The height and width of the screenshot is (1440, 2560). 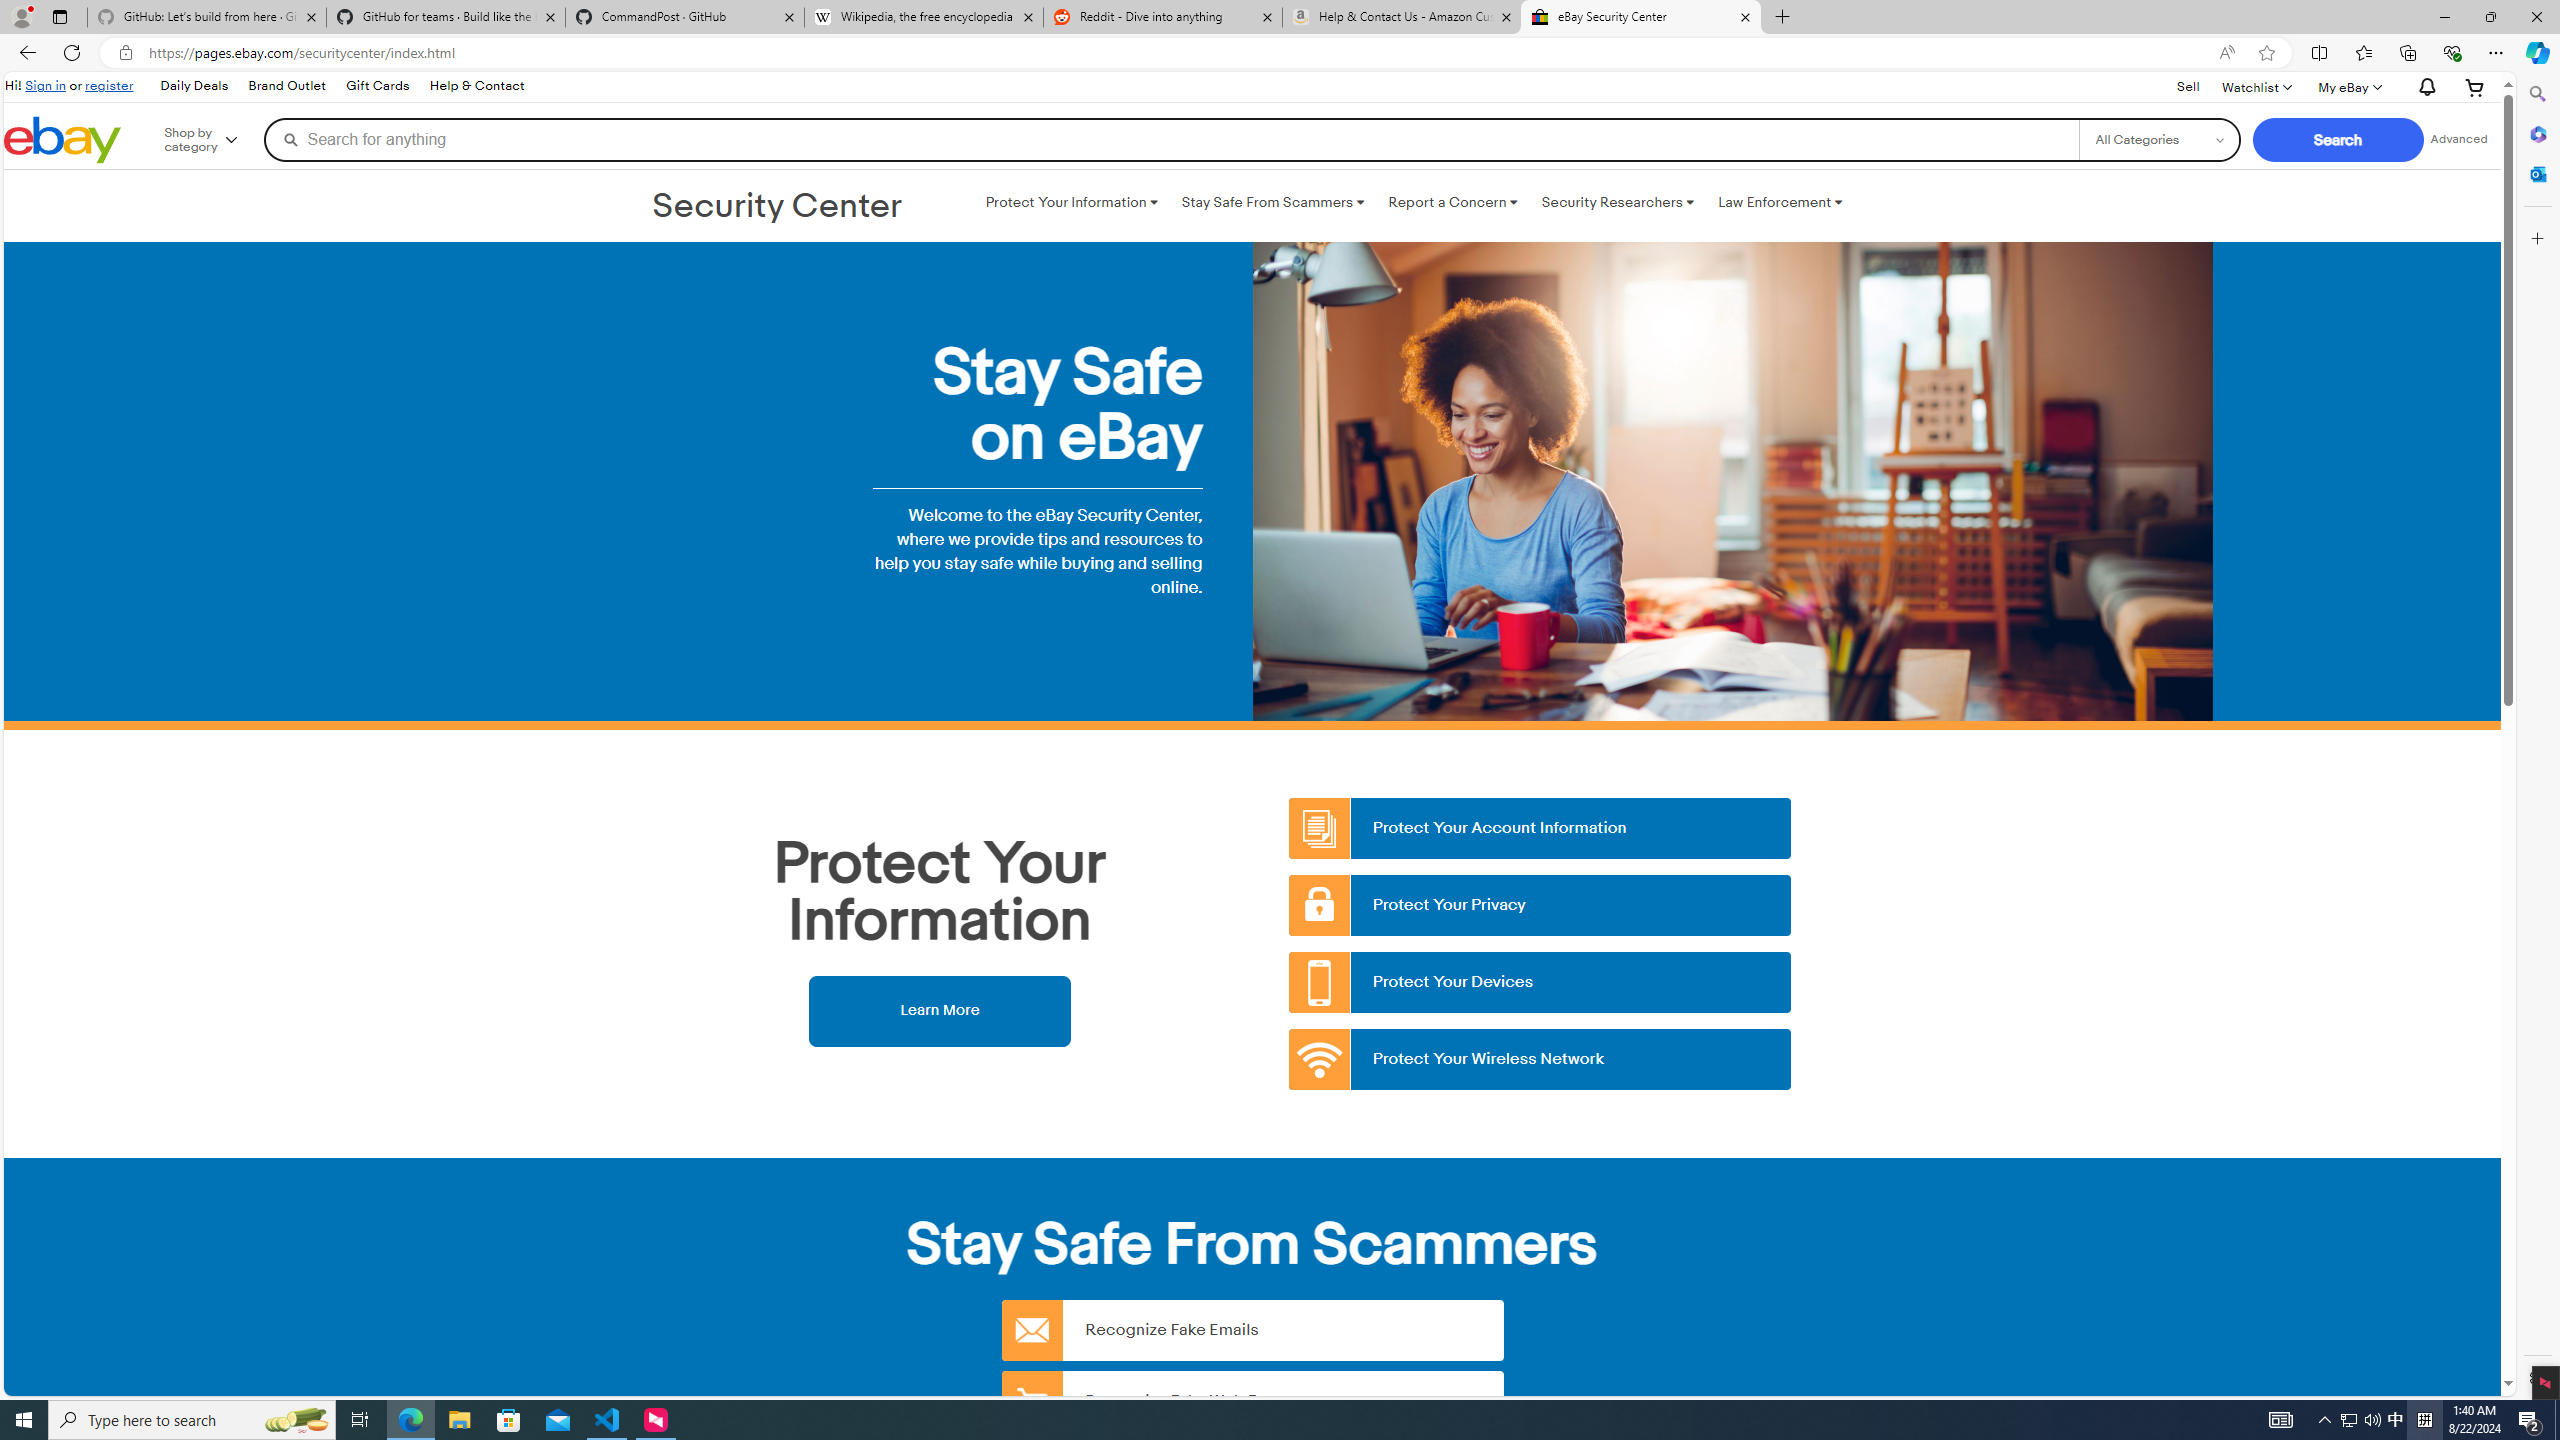 I want to click on Sign in, so click(x=46, y=85).